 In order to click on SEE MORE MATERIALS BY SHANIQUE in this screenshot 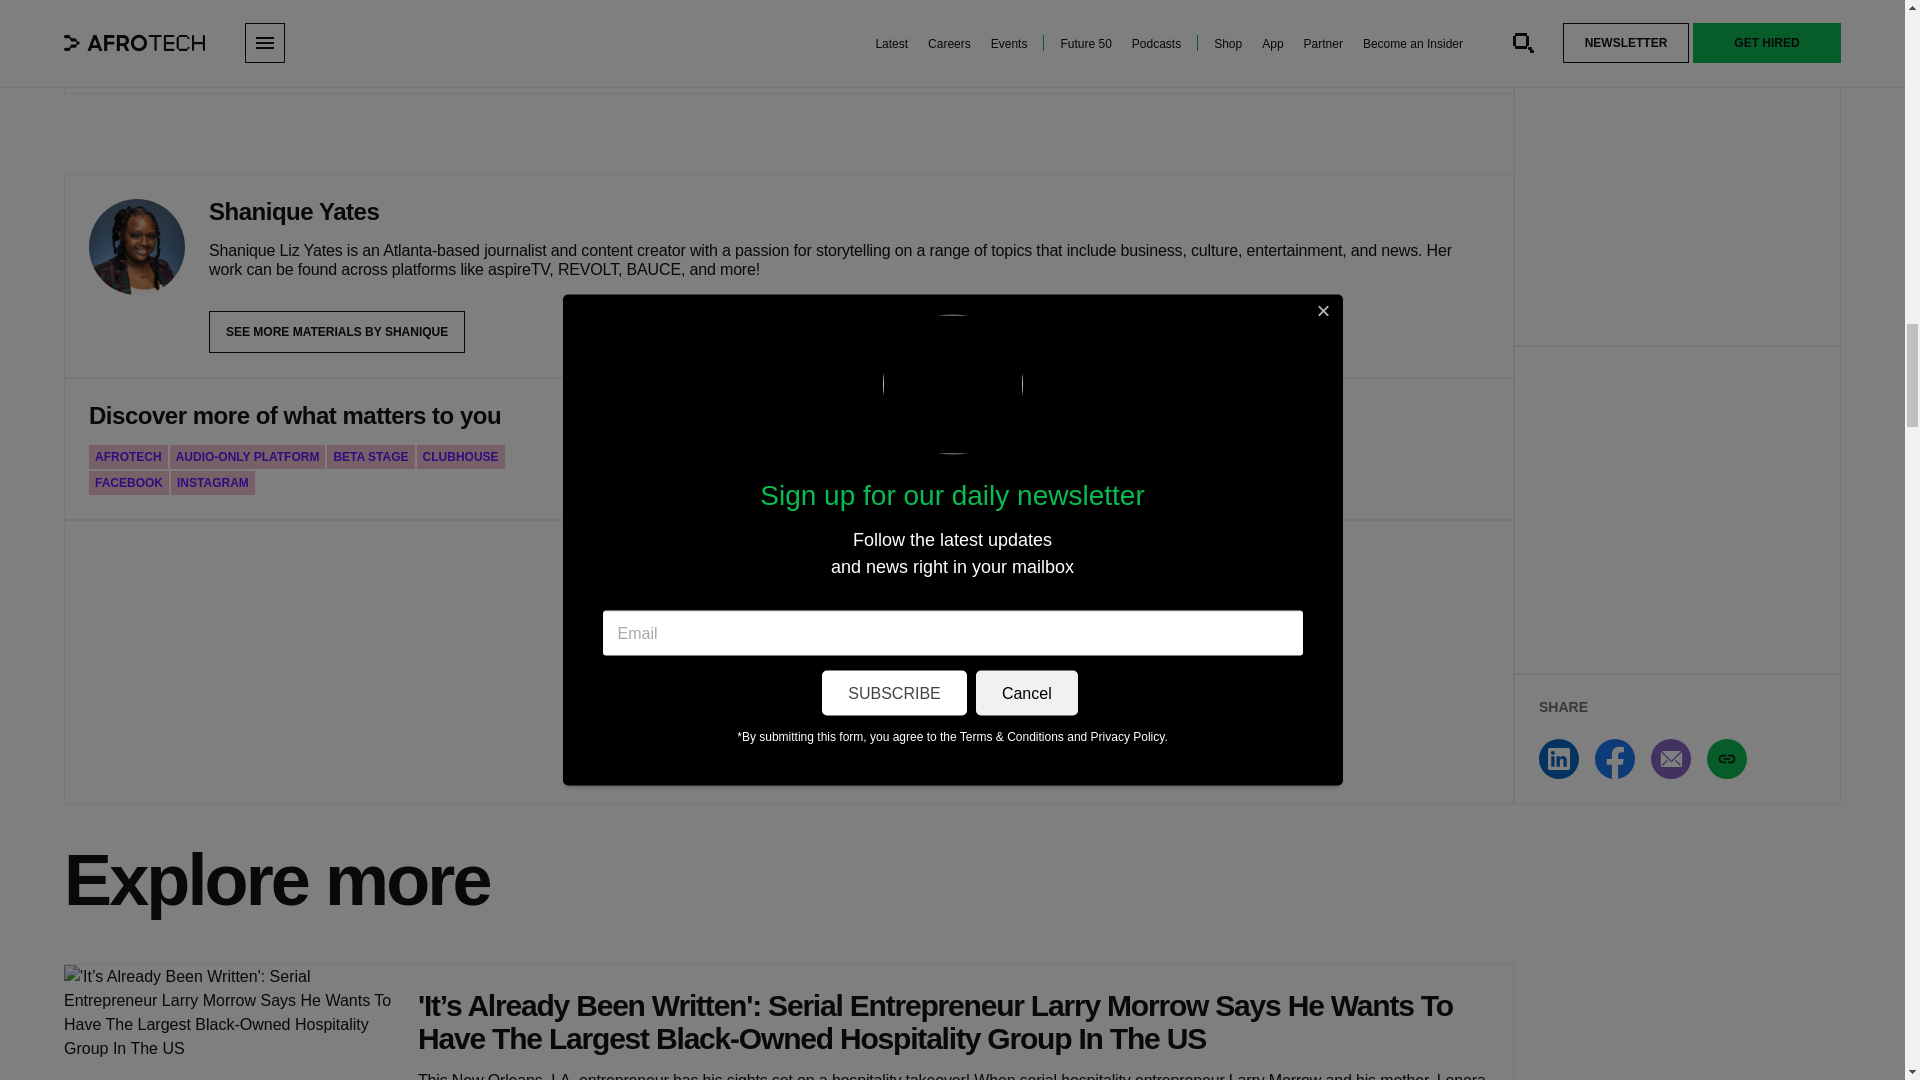, I will do `click(336, 332)`.